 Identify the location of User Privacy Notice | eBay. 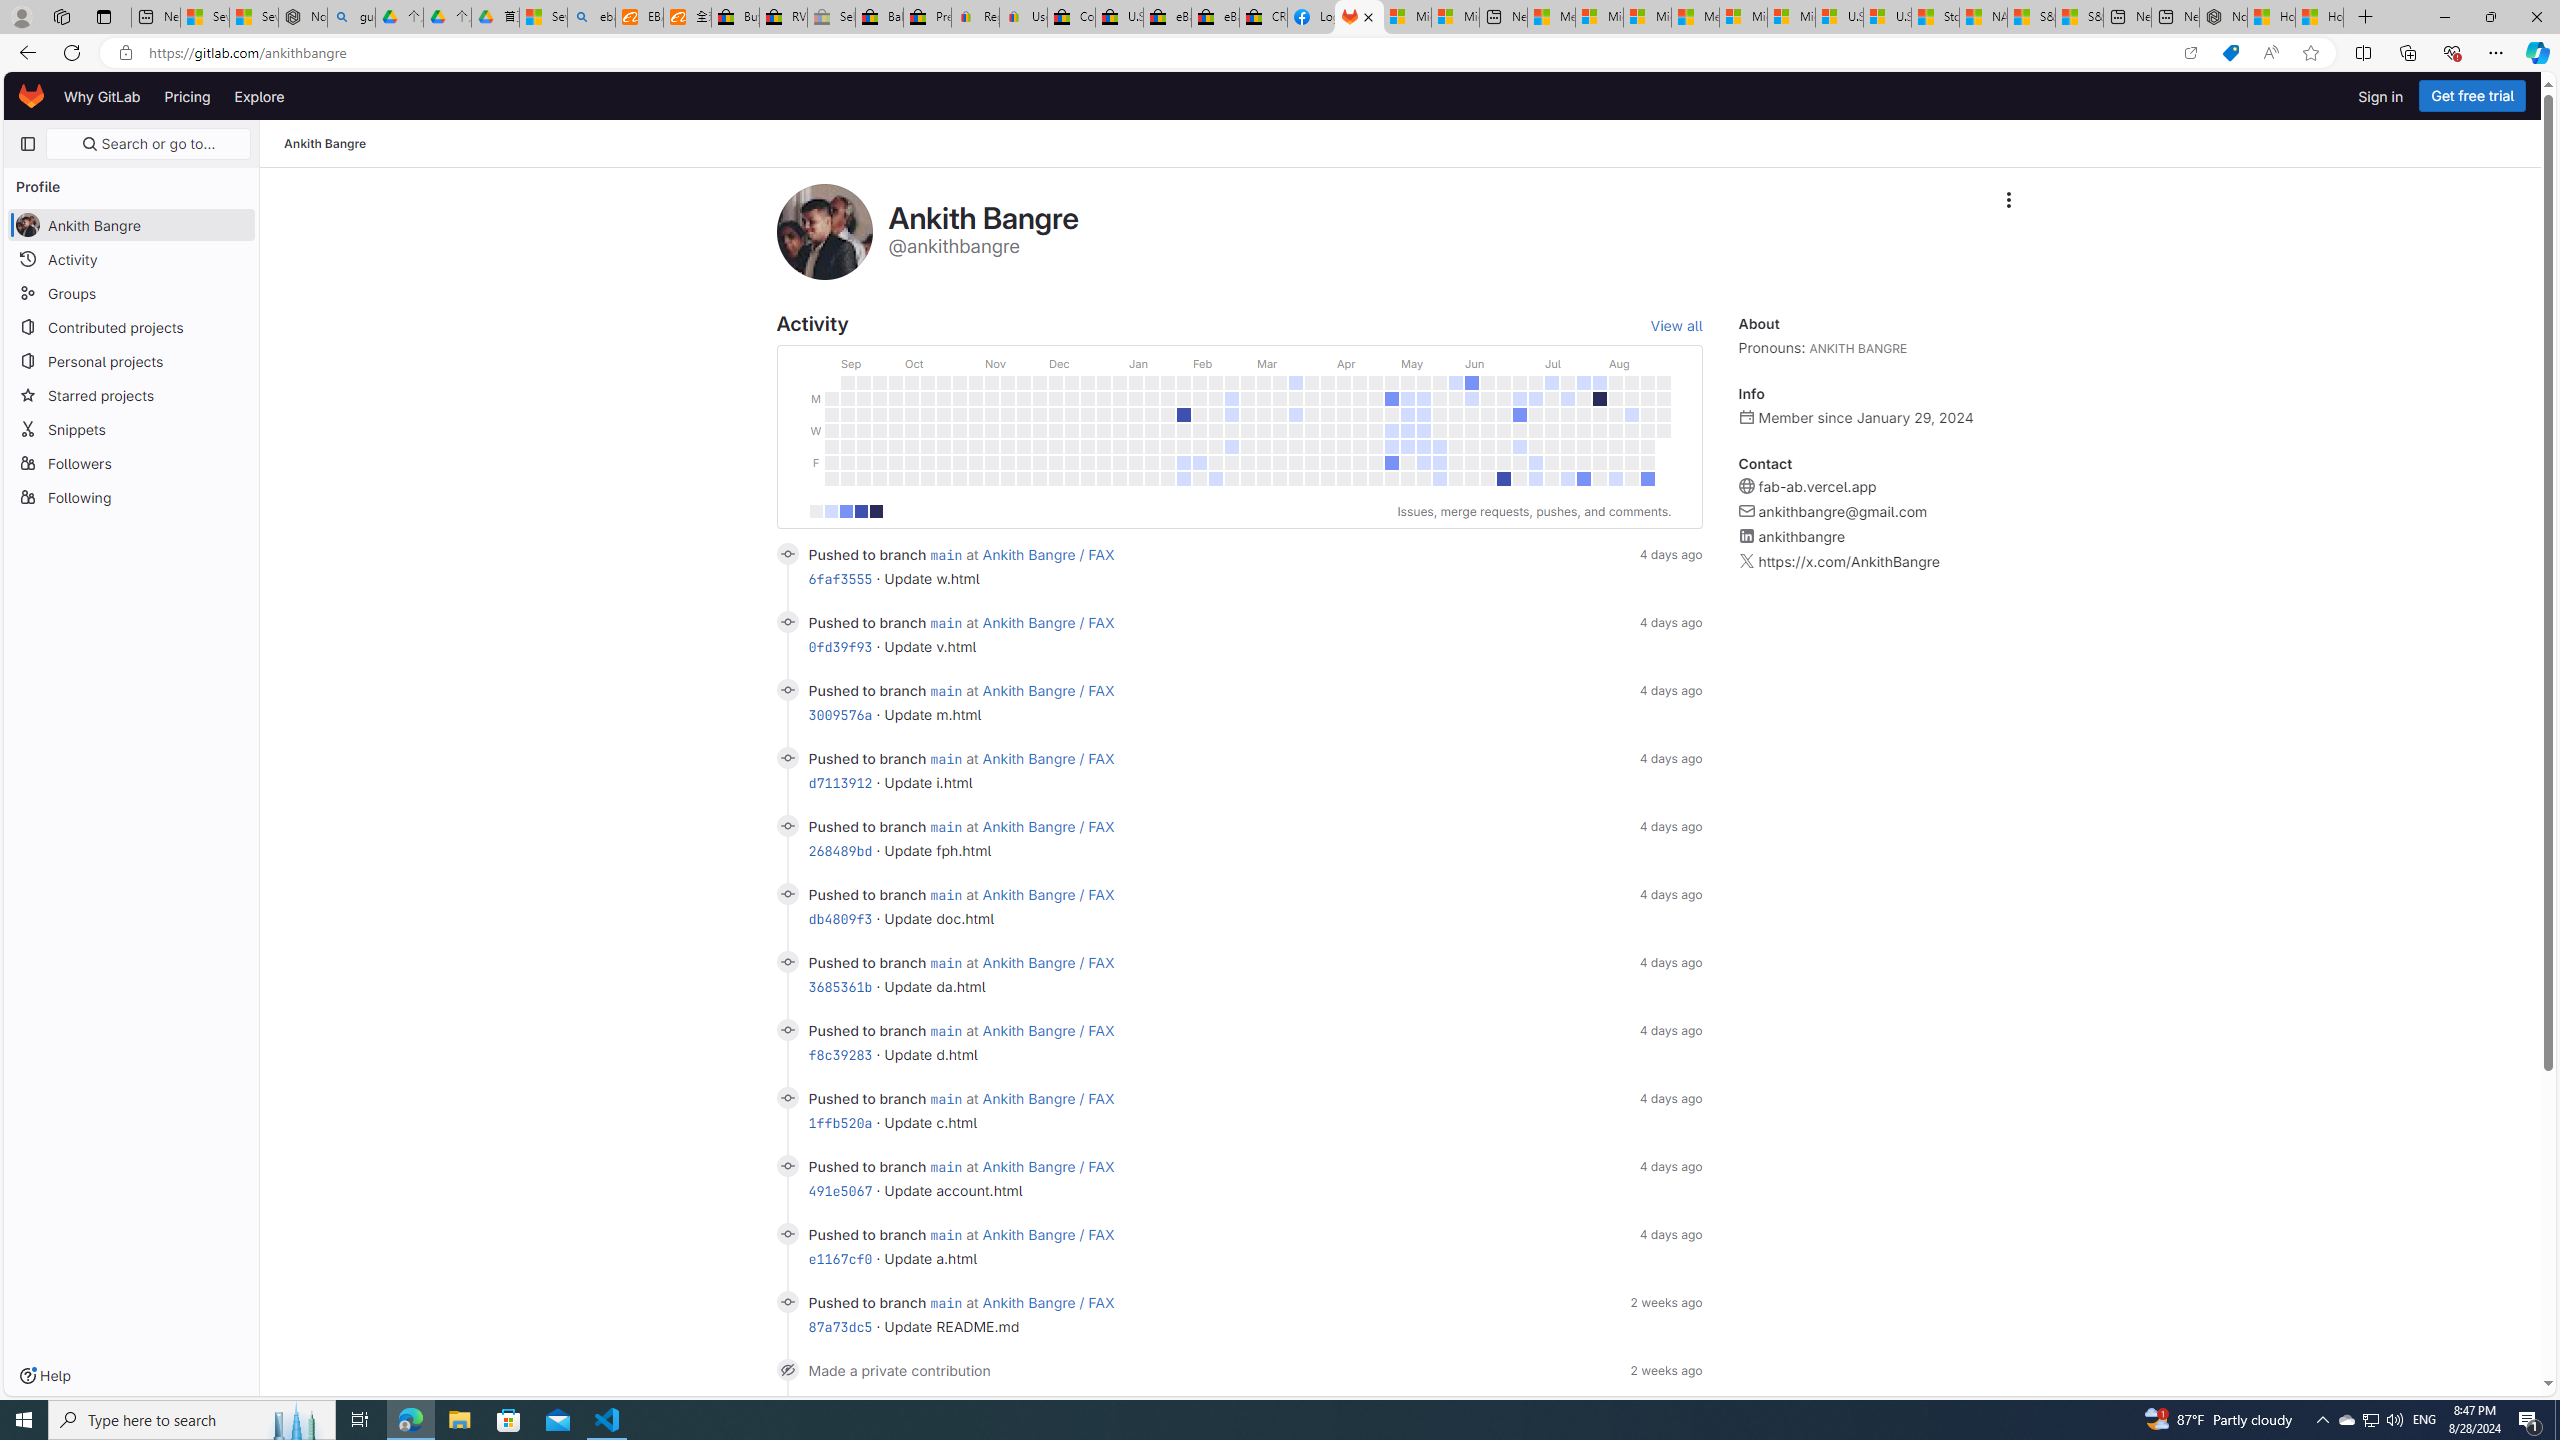
(1022, 17).